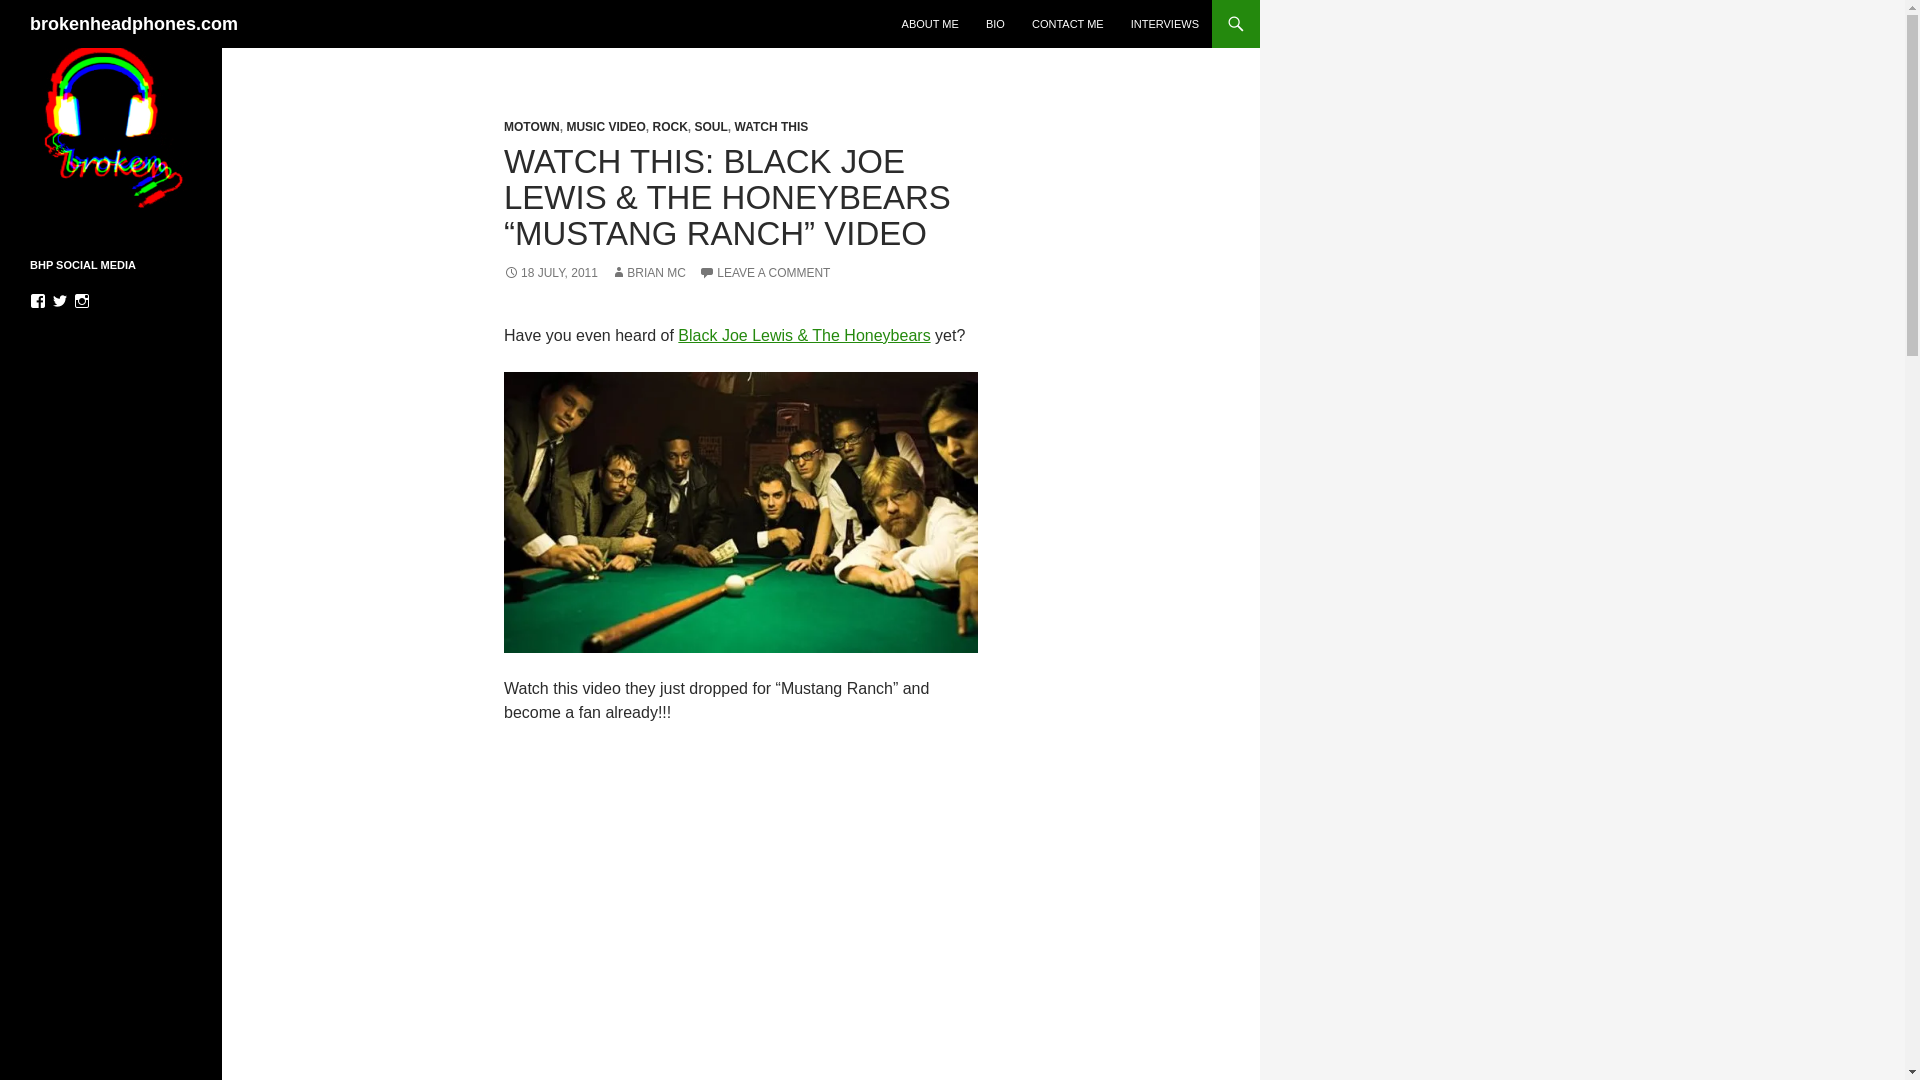 This screenshot has height=1080, width=1920. Describe the element at coordinates (606, 126) in the screenshot. I see `MUSIC VIDEO` at that location.